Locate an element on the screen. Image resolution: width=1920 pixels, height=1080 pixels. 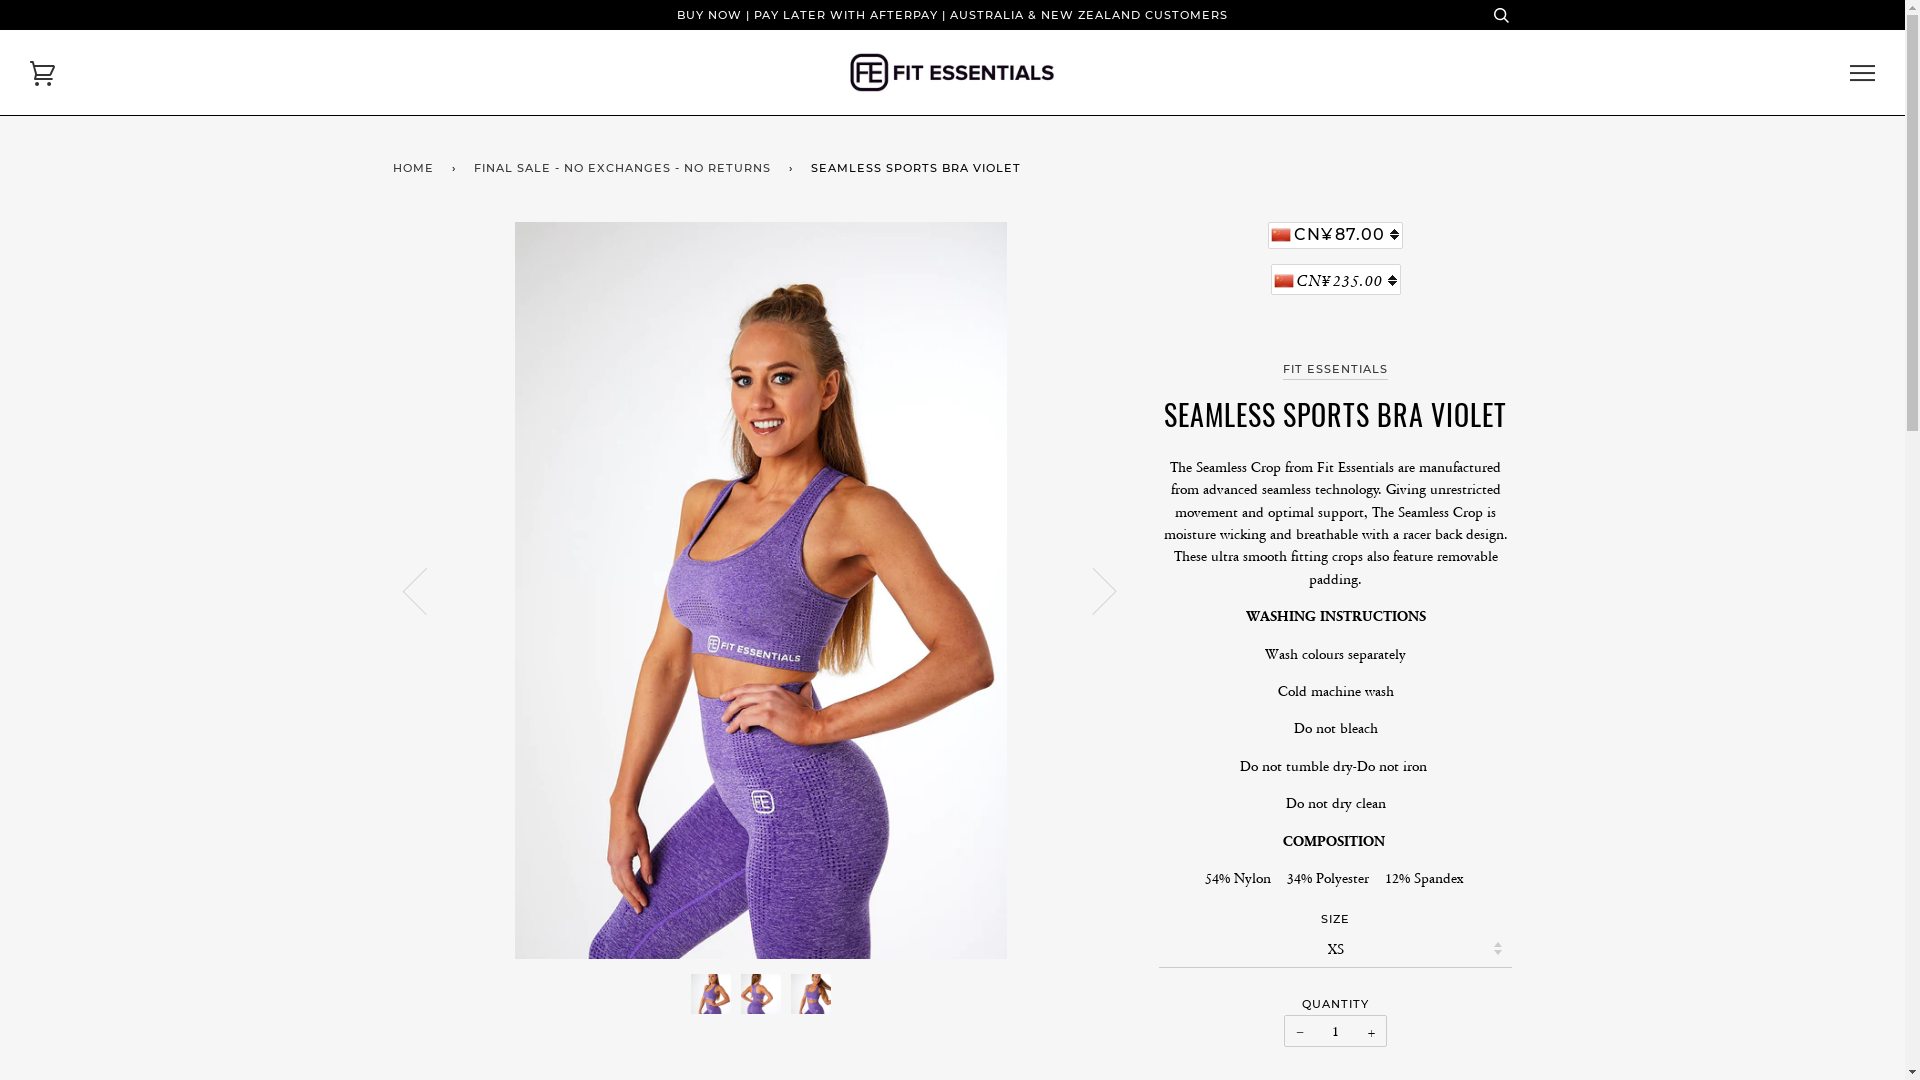
FINAL SALE - NO EXCHANGES - NO RETURNS is located at coordinates (626, 169).